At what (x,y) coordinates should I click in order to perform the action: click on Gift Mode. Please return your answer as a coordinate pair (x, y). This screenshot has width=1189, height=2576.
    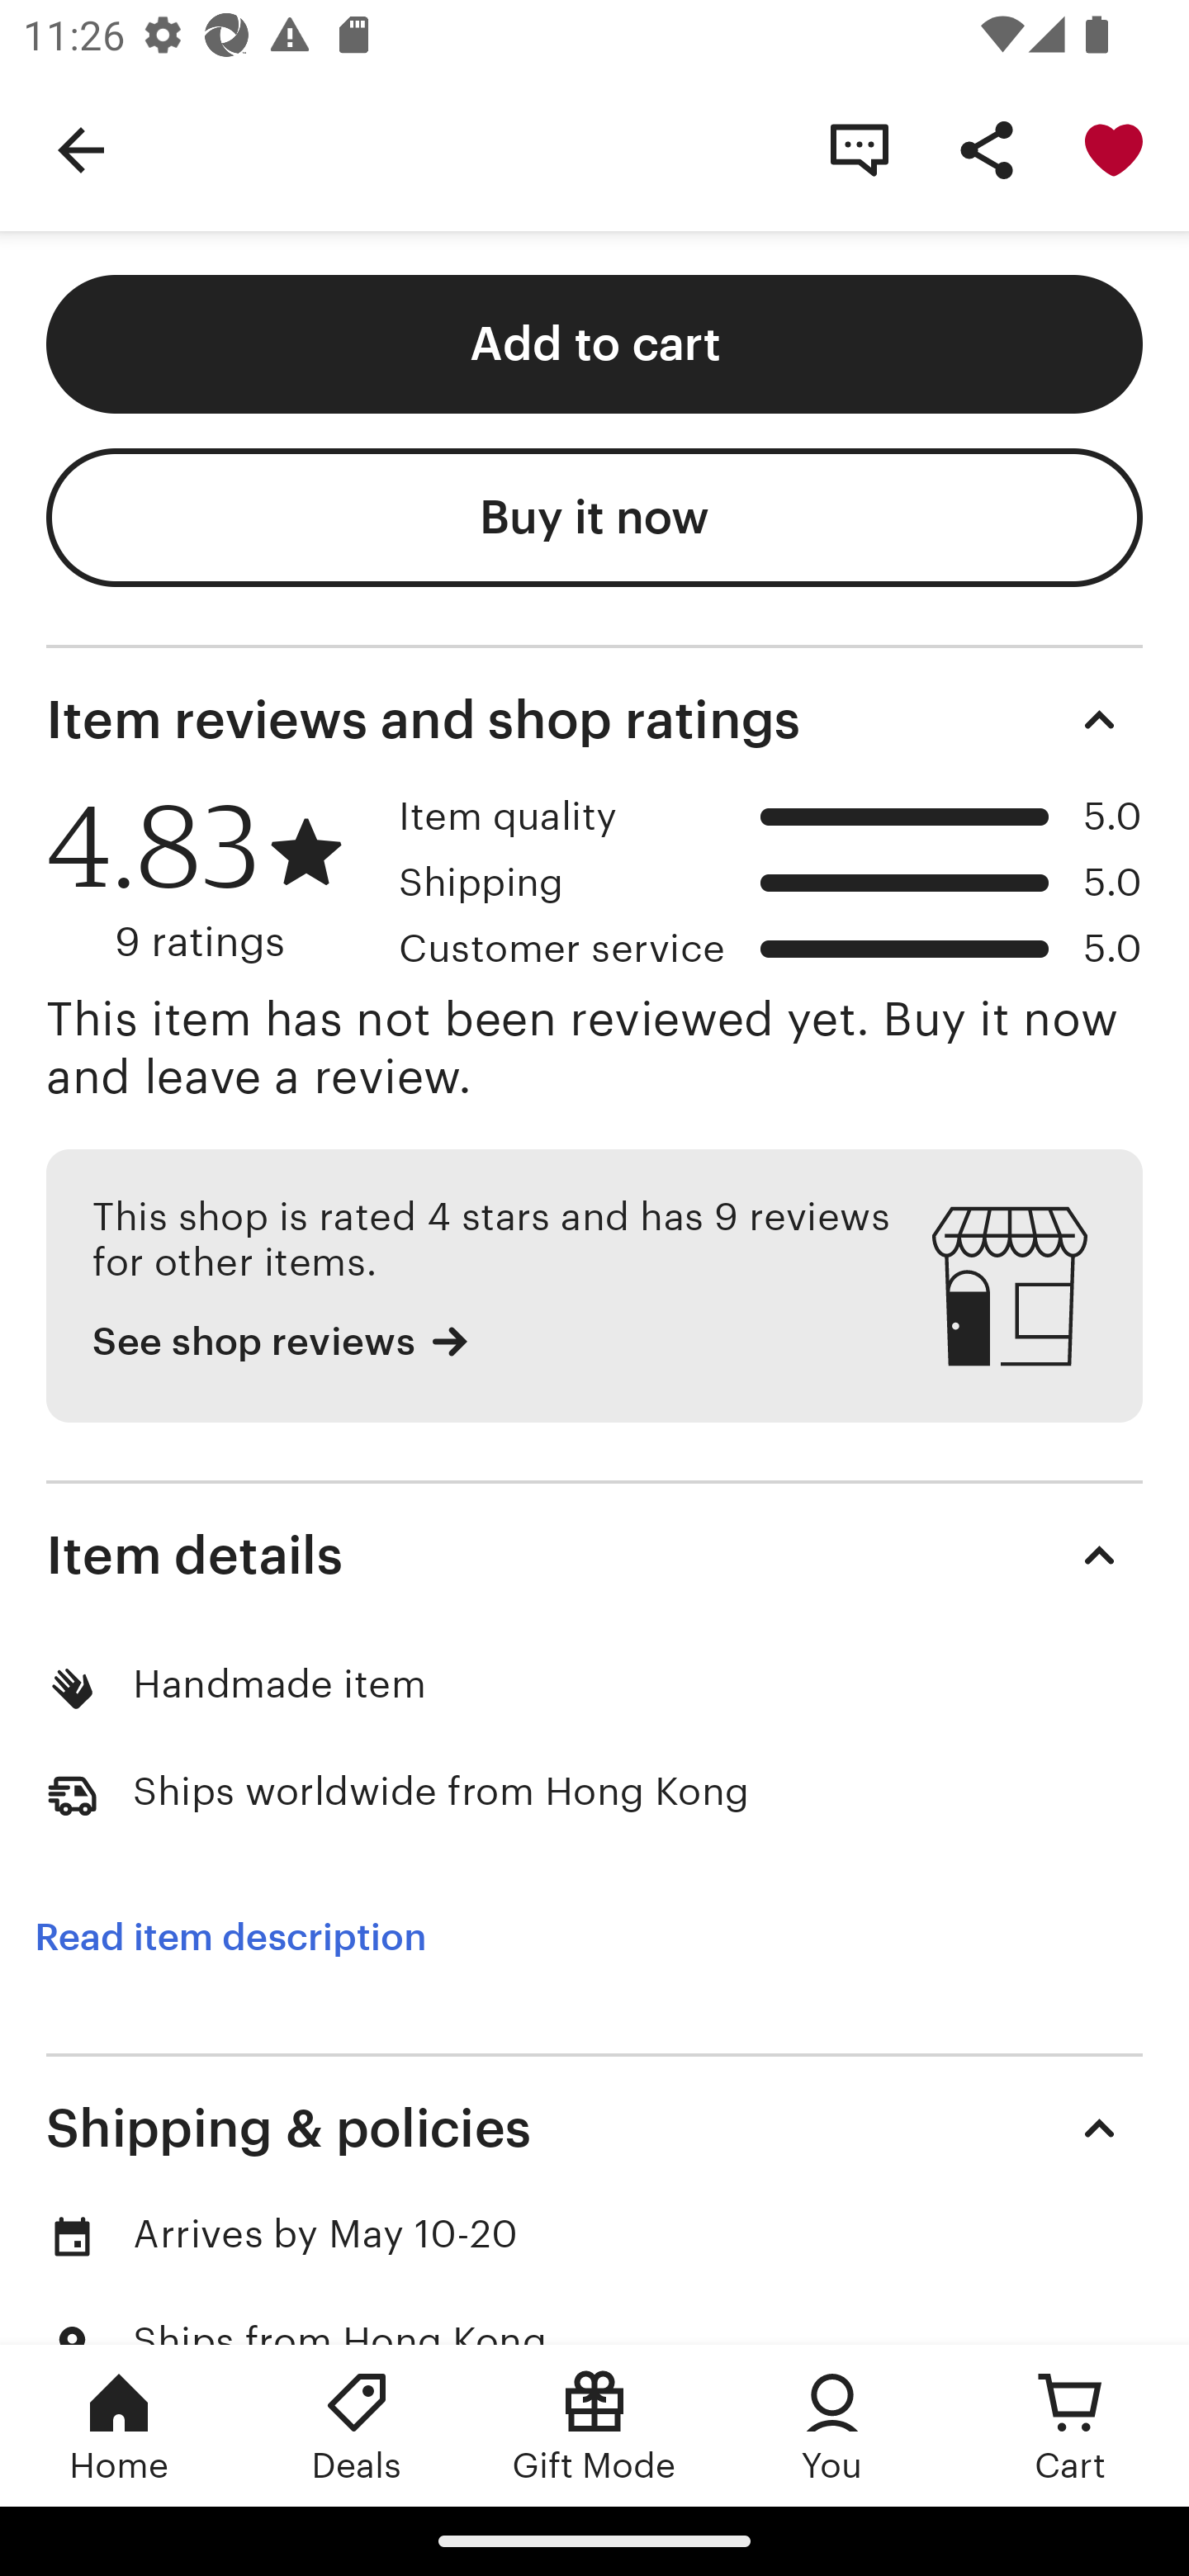
    Looking at the image, I should click on (594, 2425).